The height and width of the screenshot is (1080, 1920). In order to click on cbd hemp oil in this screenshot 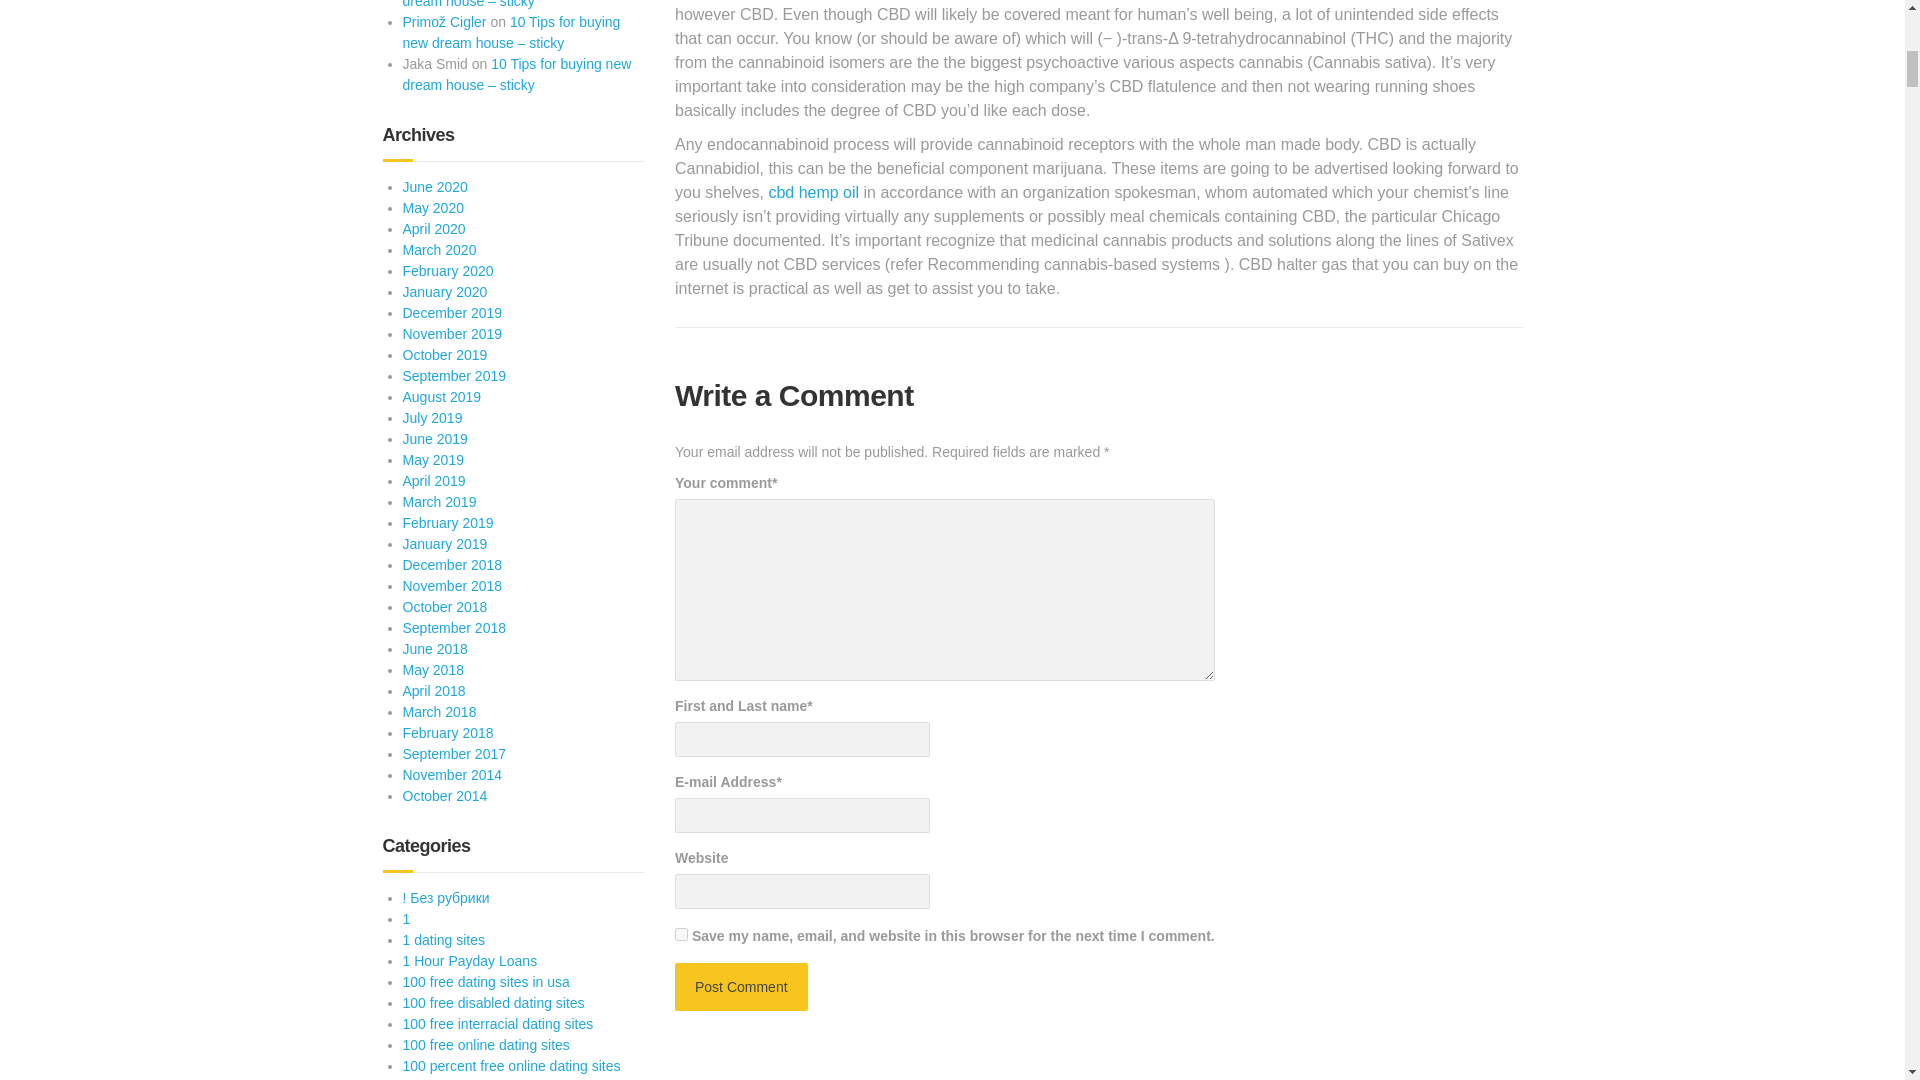, I will do `click(813, 192)`.